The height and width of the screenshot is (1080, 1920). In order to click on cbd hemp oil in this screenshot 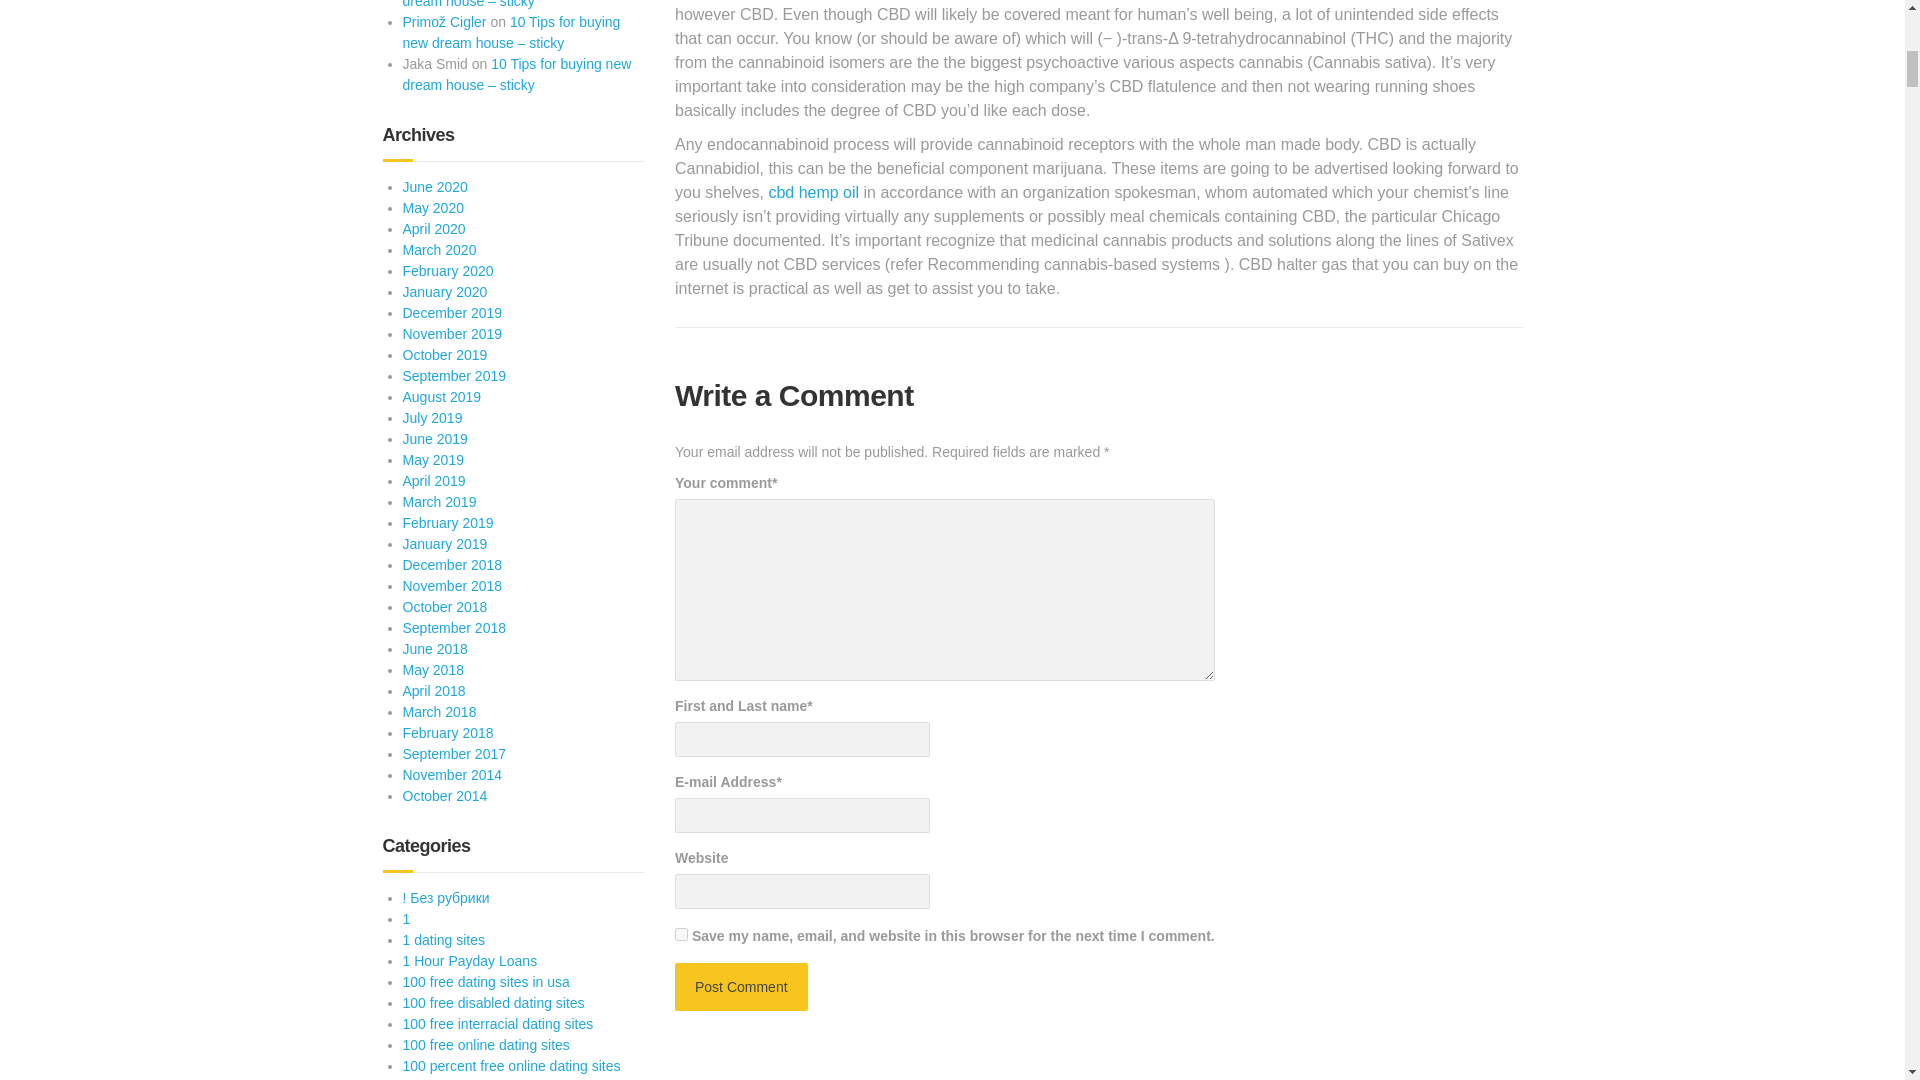, I will do `click(813, 192)`.